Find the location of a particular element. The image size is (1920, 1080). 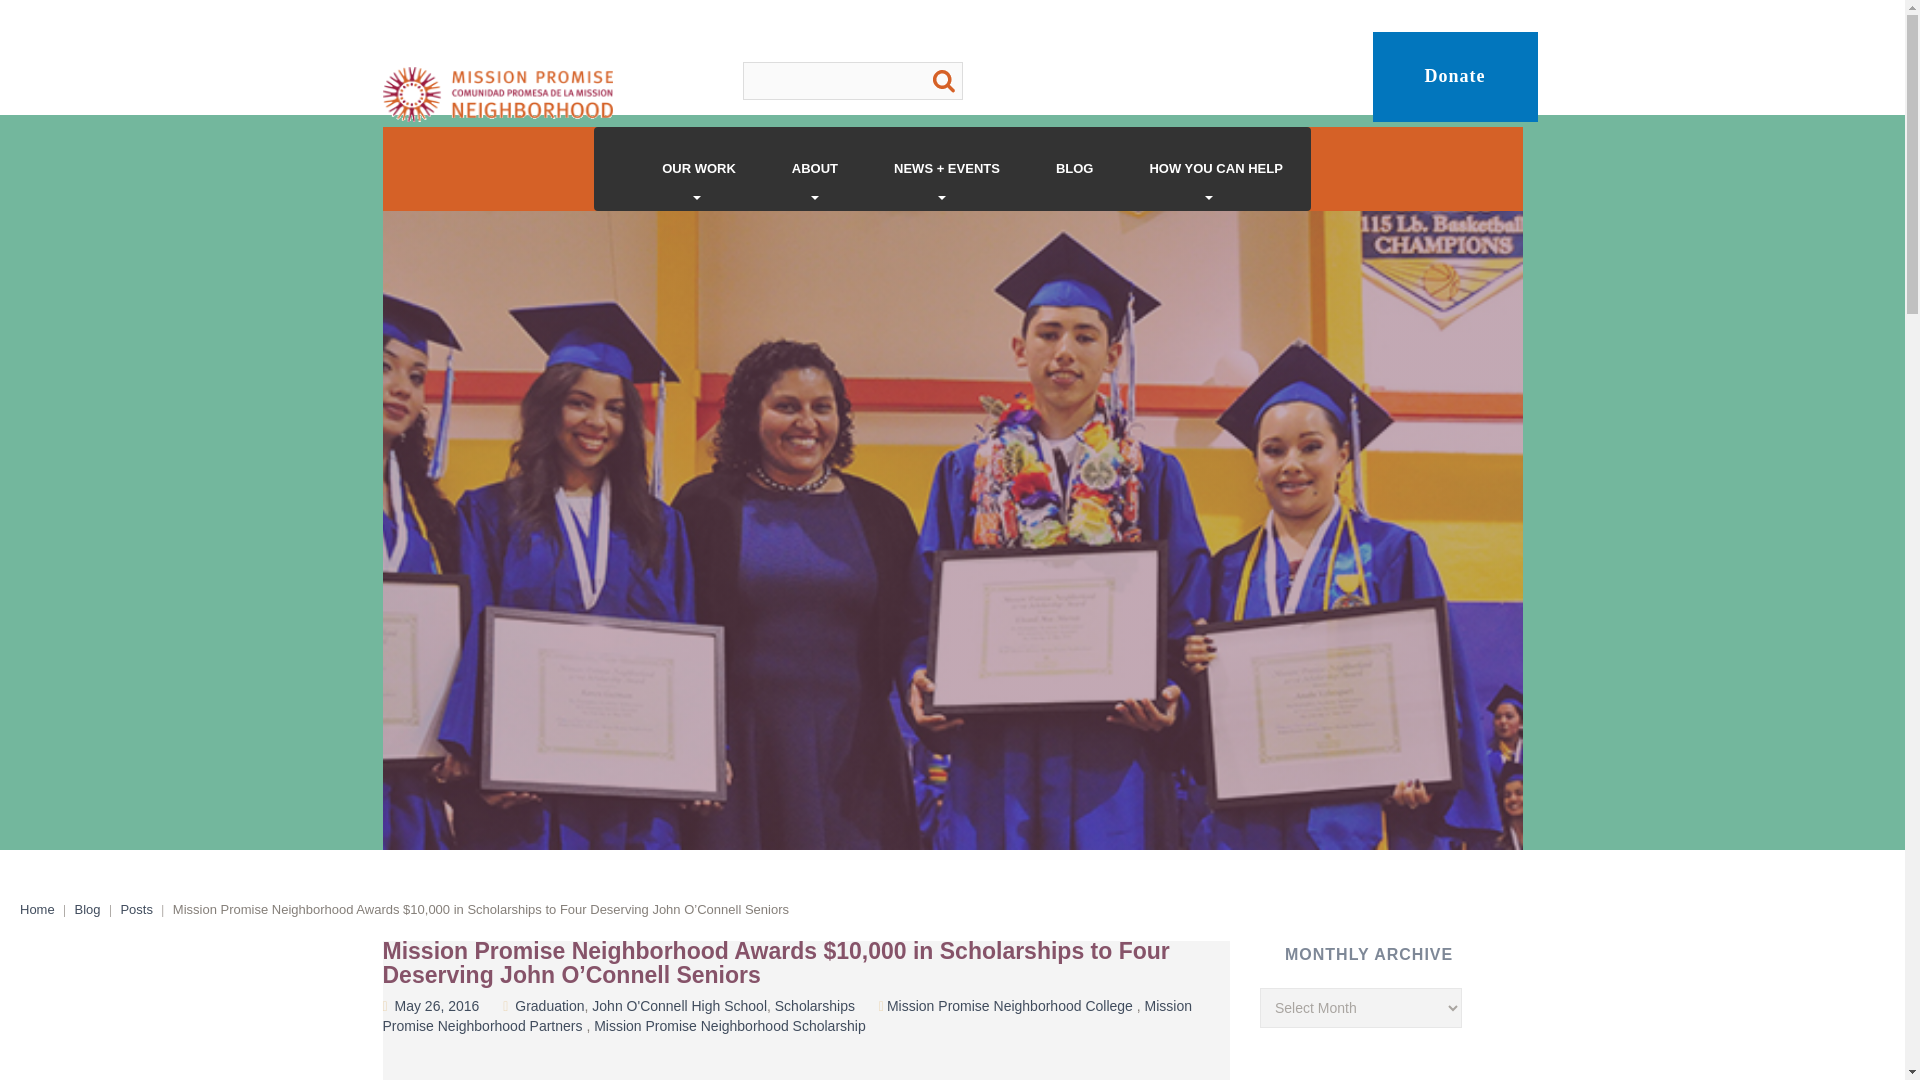

Home is located at coordinates (37, 908).